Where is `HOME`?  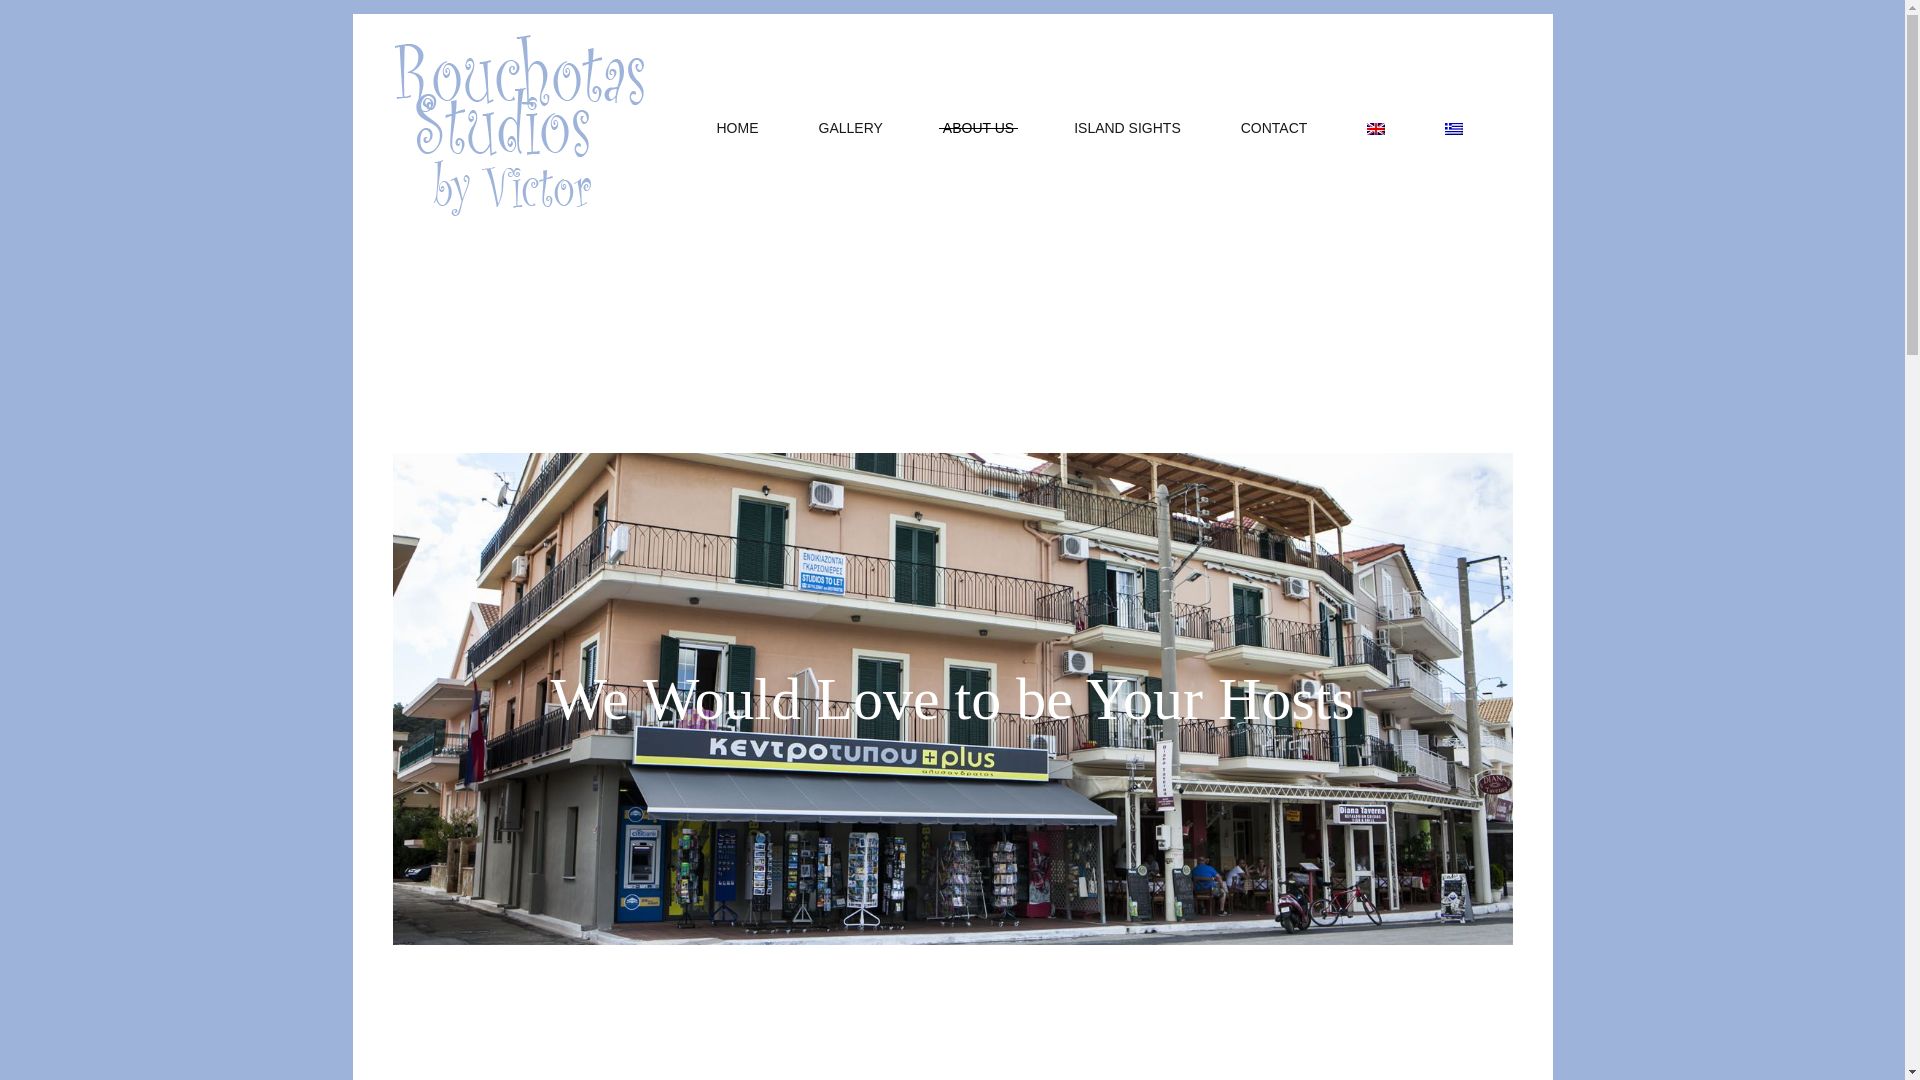 HOME is located at coordinates (736, 128).